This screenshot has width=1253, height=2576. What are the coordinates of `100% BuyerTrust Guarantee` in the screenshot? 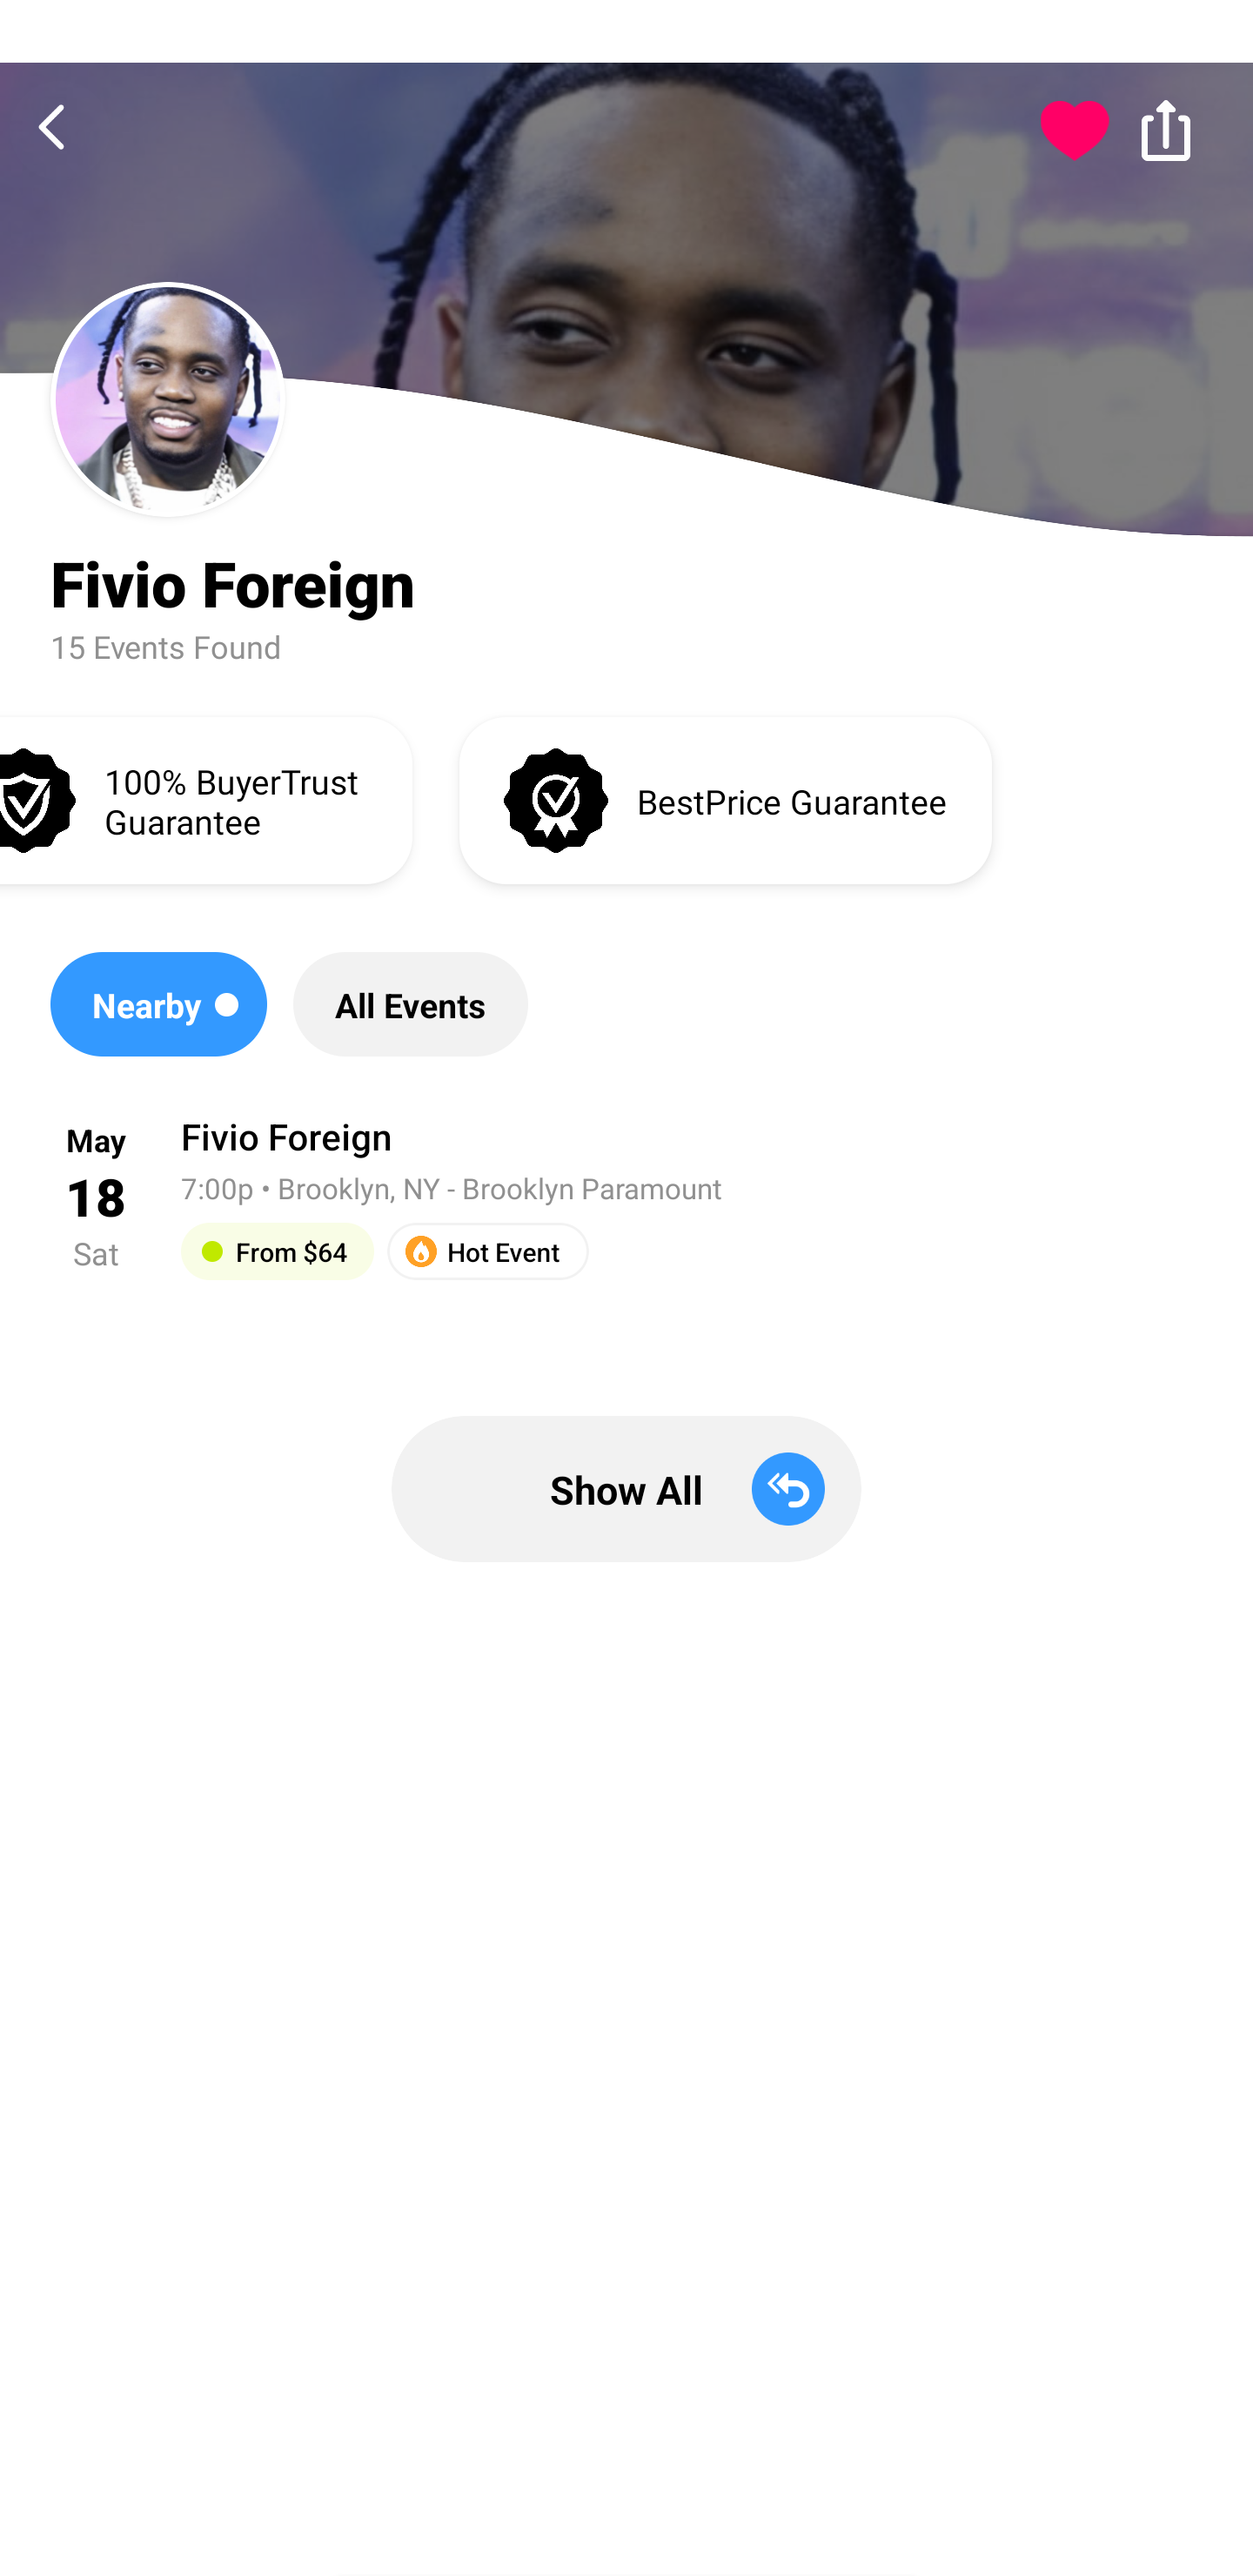 It's located at (205, 799).